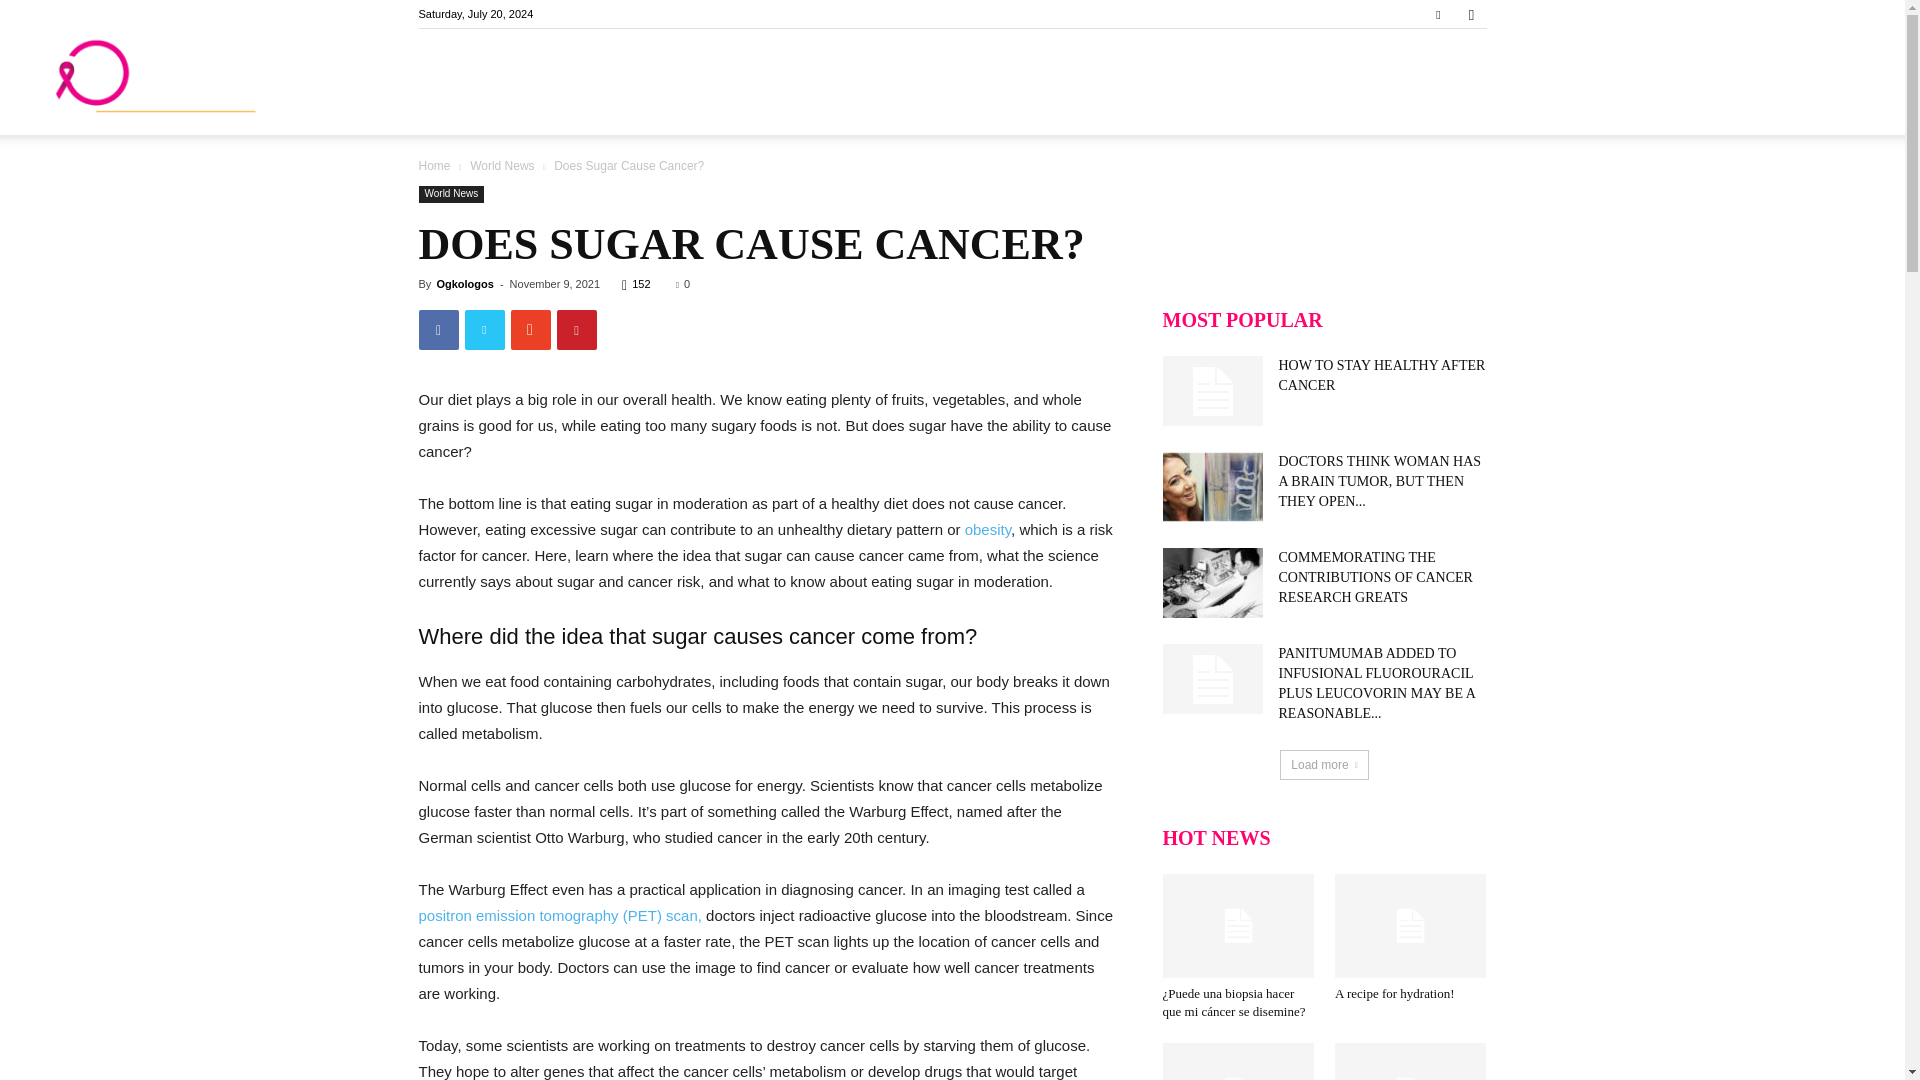  I want to click on How to Stay Healthy After Cancer, so click(1381, 375).